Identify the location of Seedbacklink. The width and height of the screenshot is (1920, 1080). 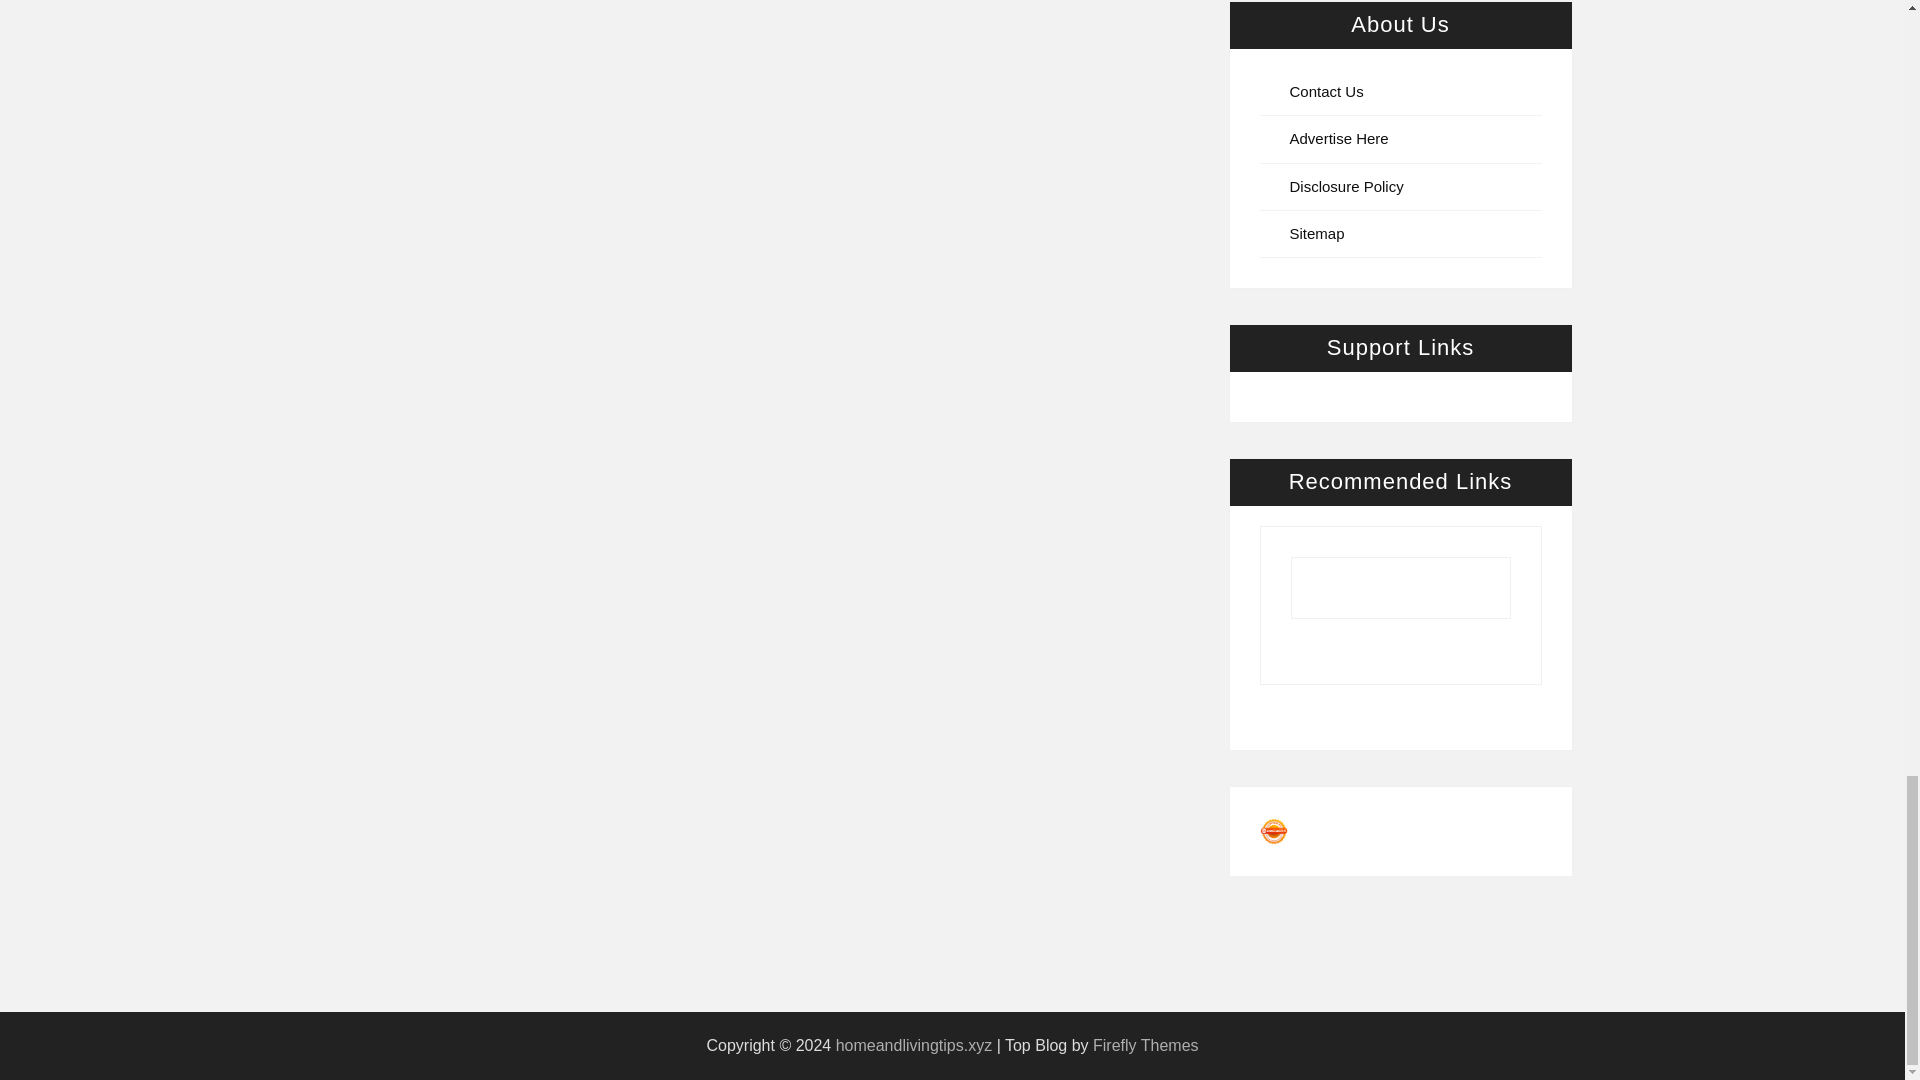
(1274, 830).